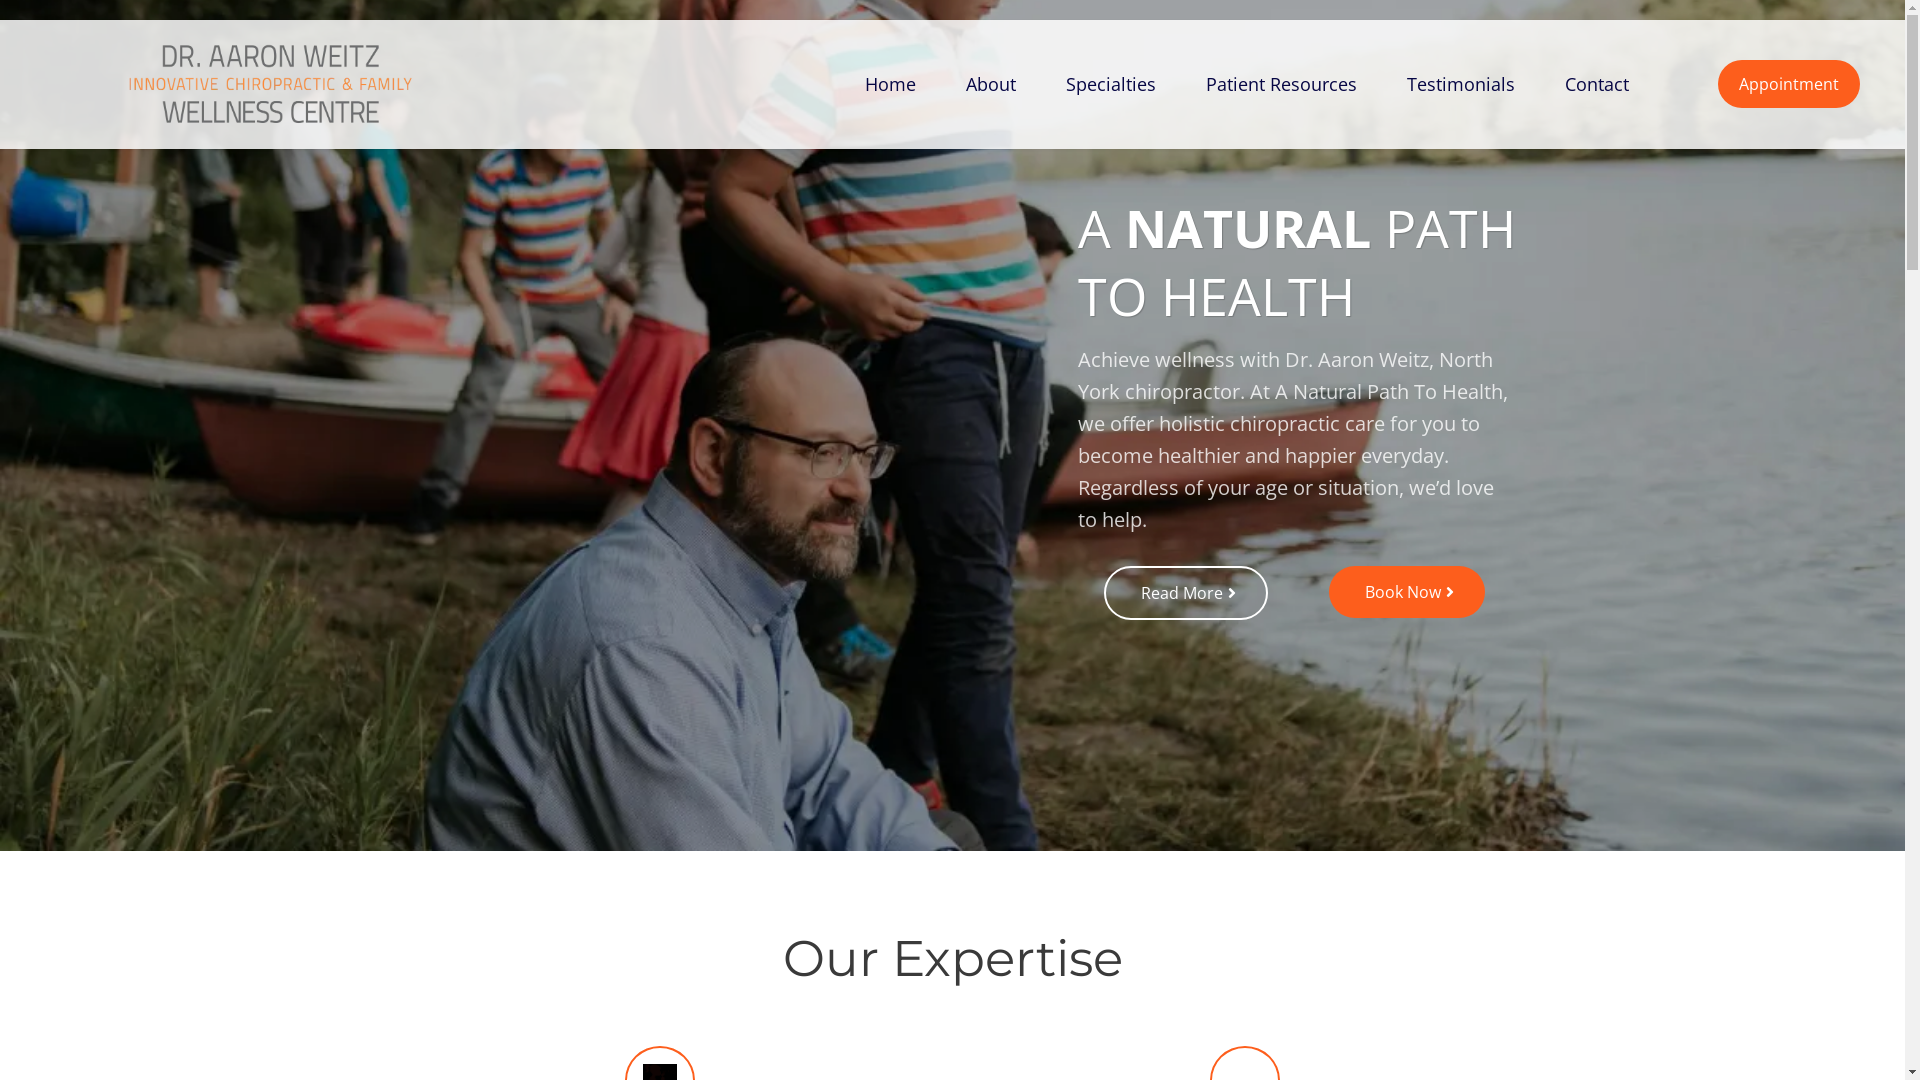 The width and height of the screenshot is (1920, 1080). I want to click on Home, so click(890, 84).